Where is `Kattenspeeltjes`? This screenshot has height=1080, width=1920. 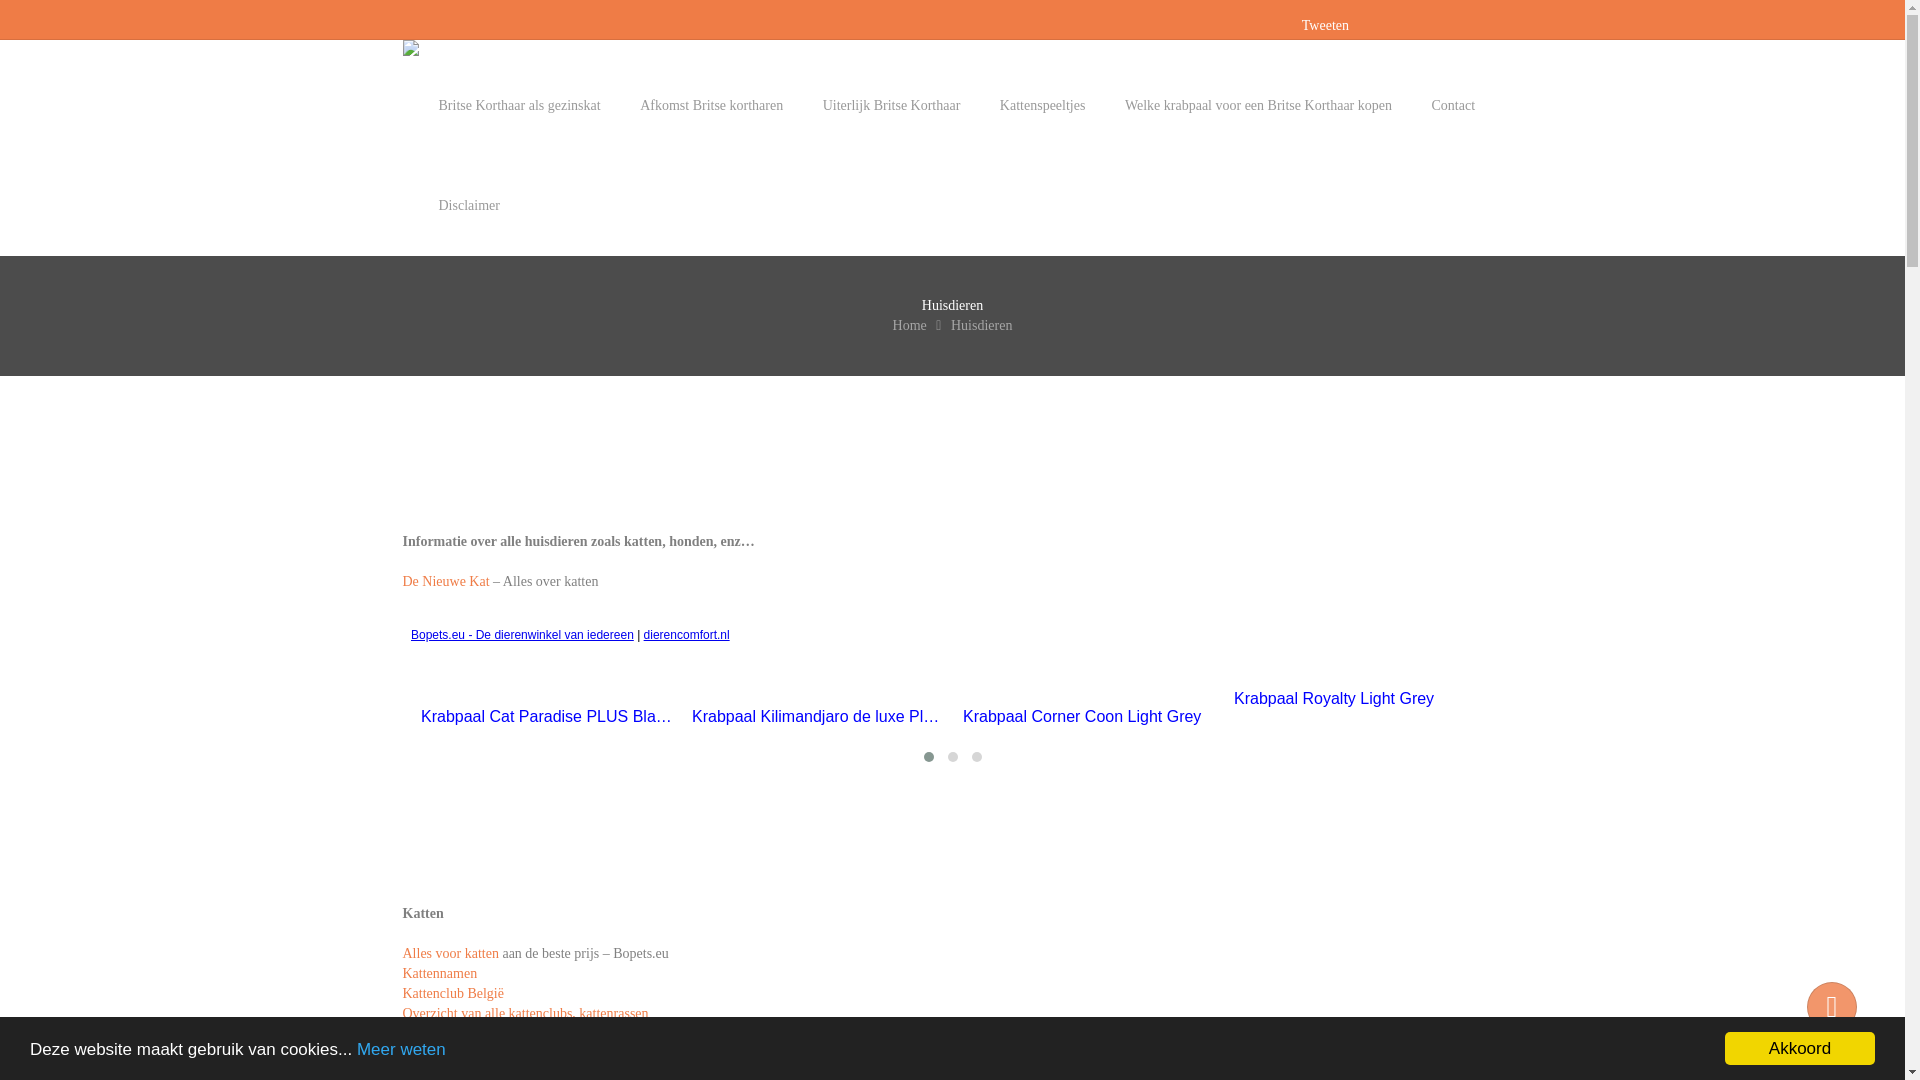 Kattenspeeltjes is located at coordinates (1025, 106).